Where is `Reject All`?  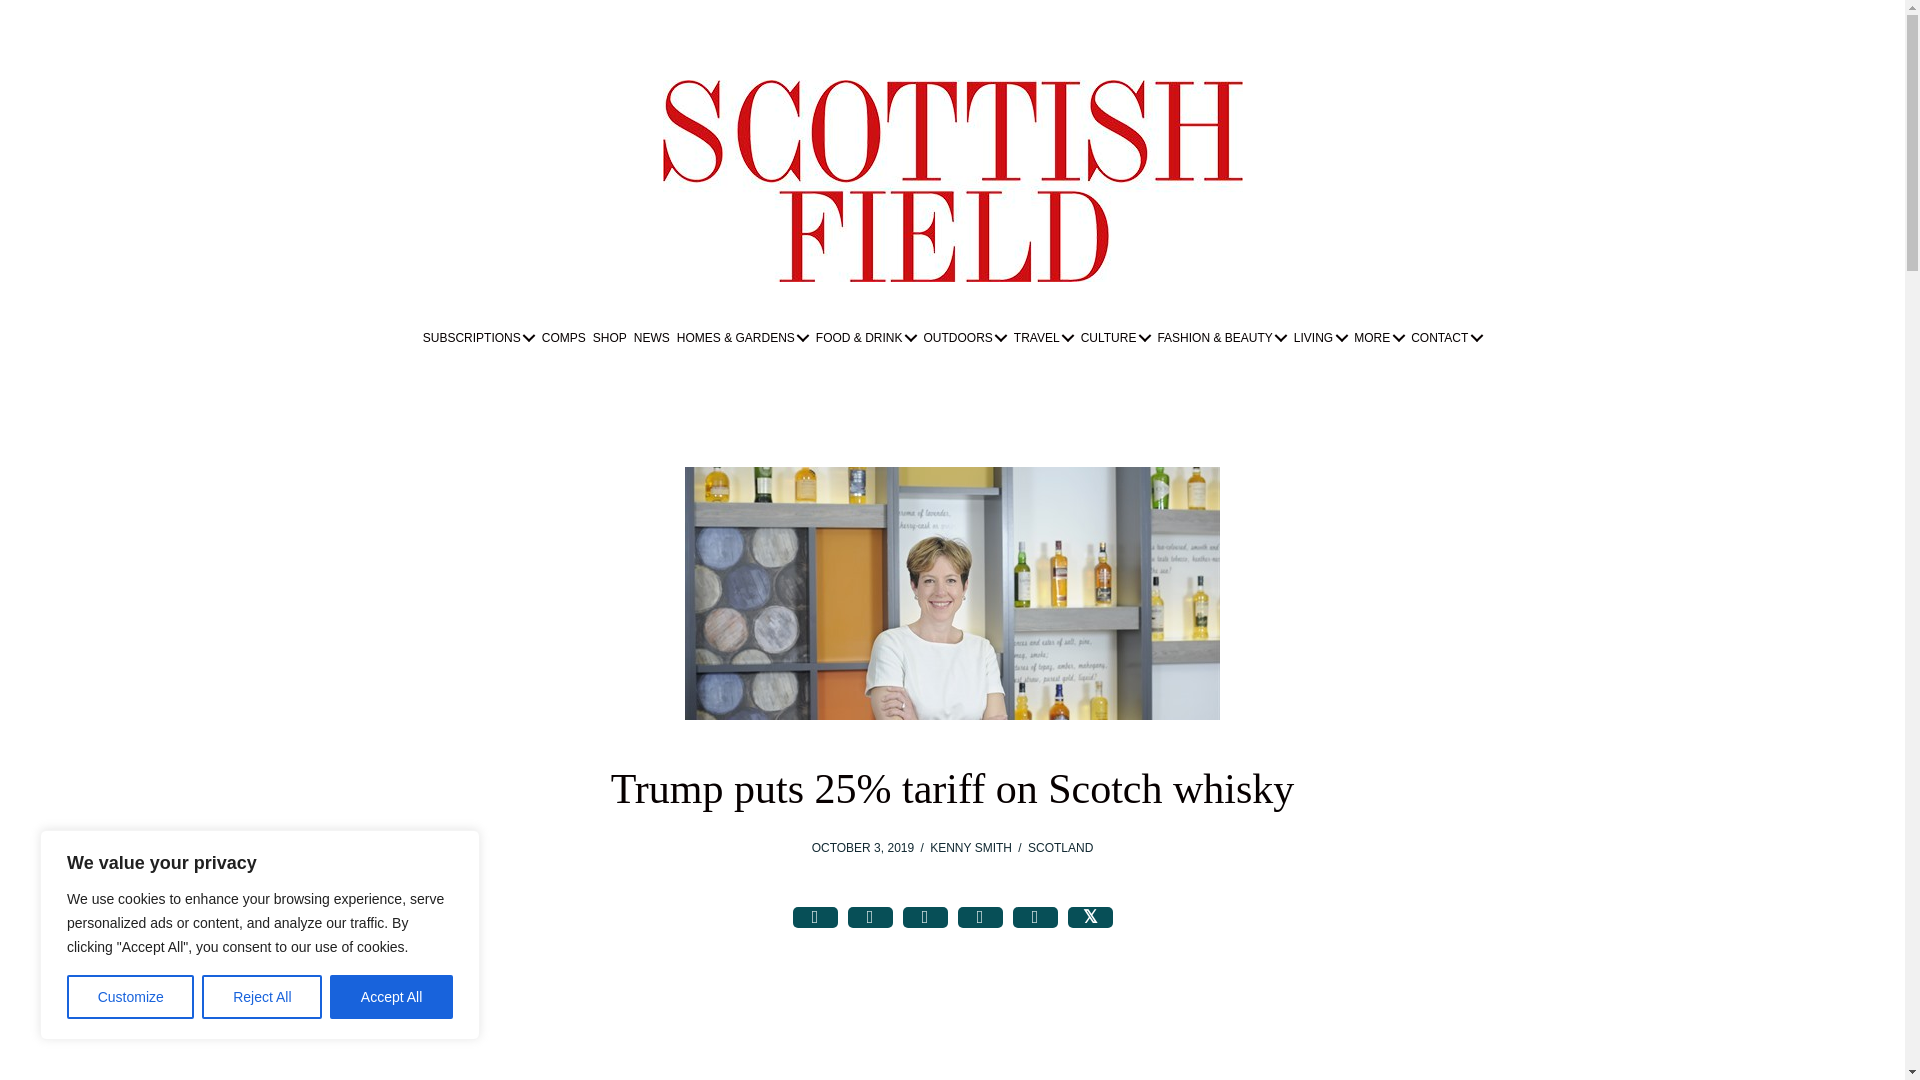
Reject All is located at coordinates (262, 997).